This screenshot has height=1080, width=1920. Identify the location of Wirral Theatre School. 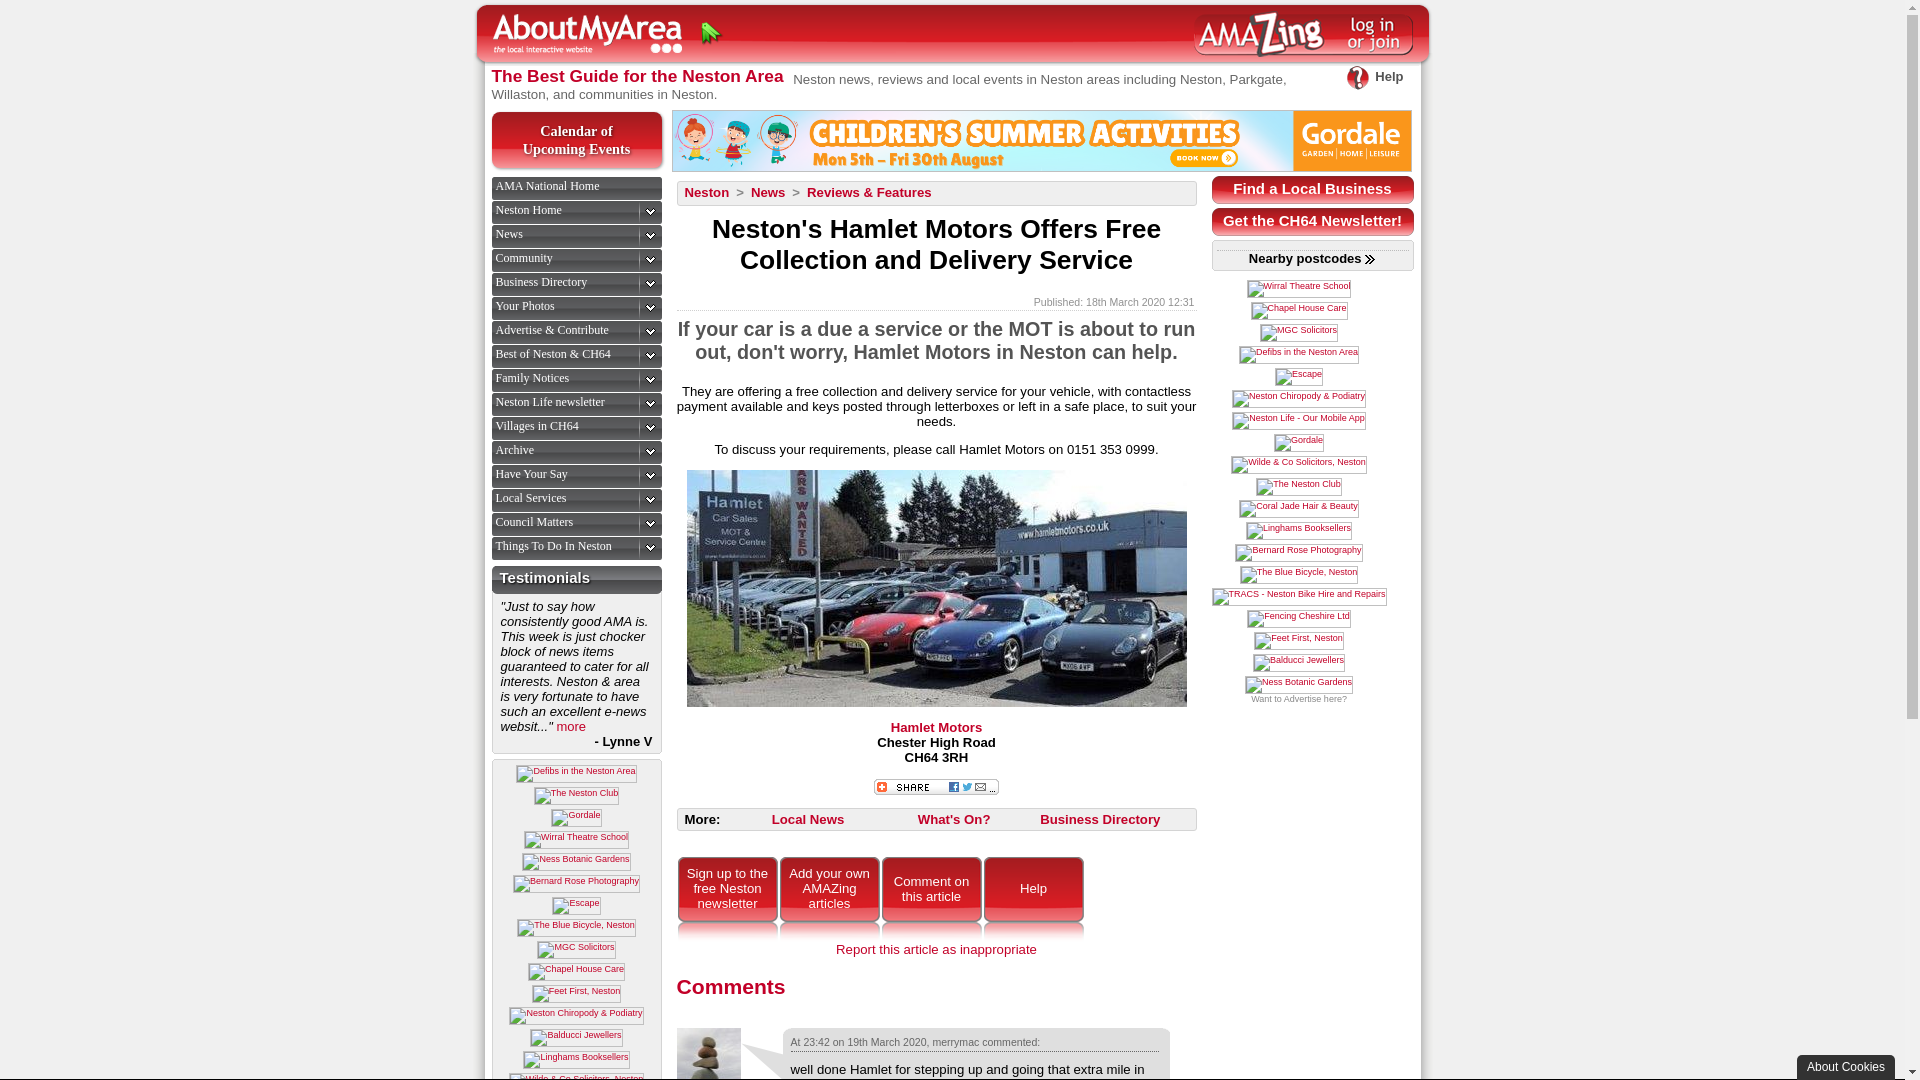
(576, 839).